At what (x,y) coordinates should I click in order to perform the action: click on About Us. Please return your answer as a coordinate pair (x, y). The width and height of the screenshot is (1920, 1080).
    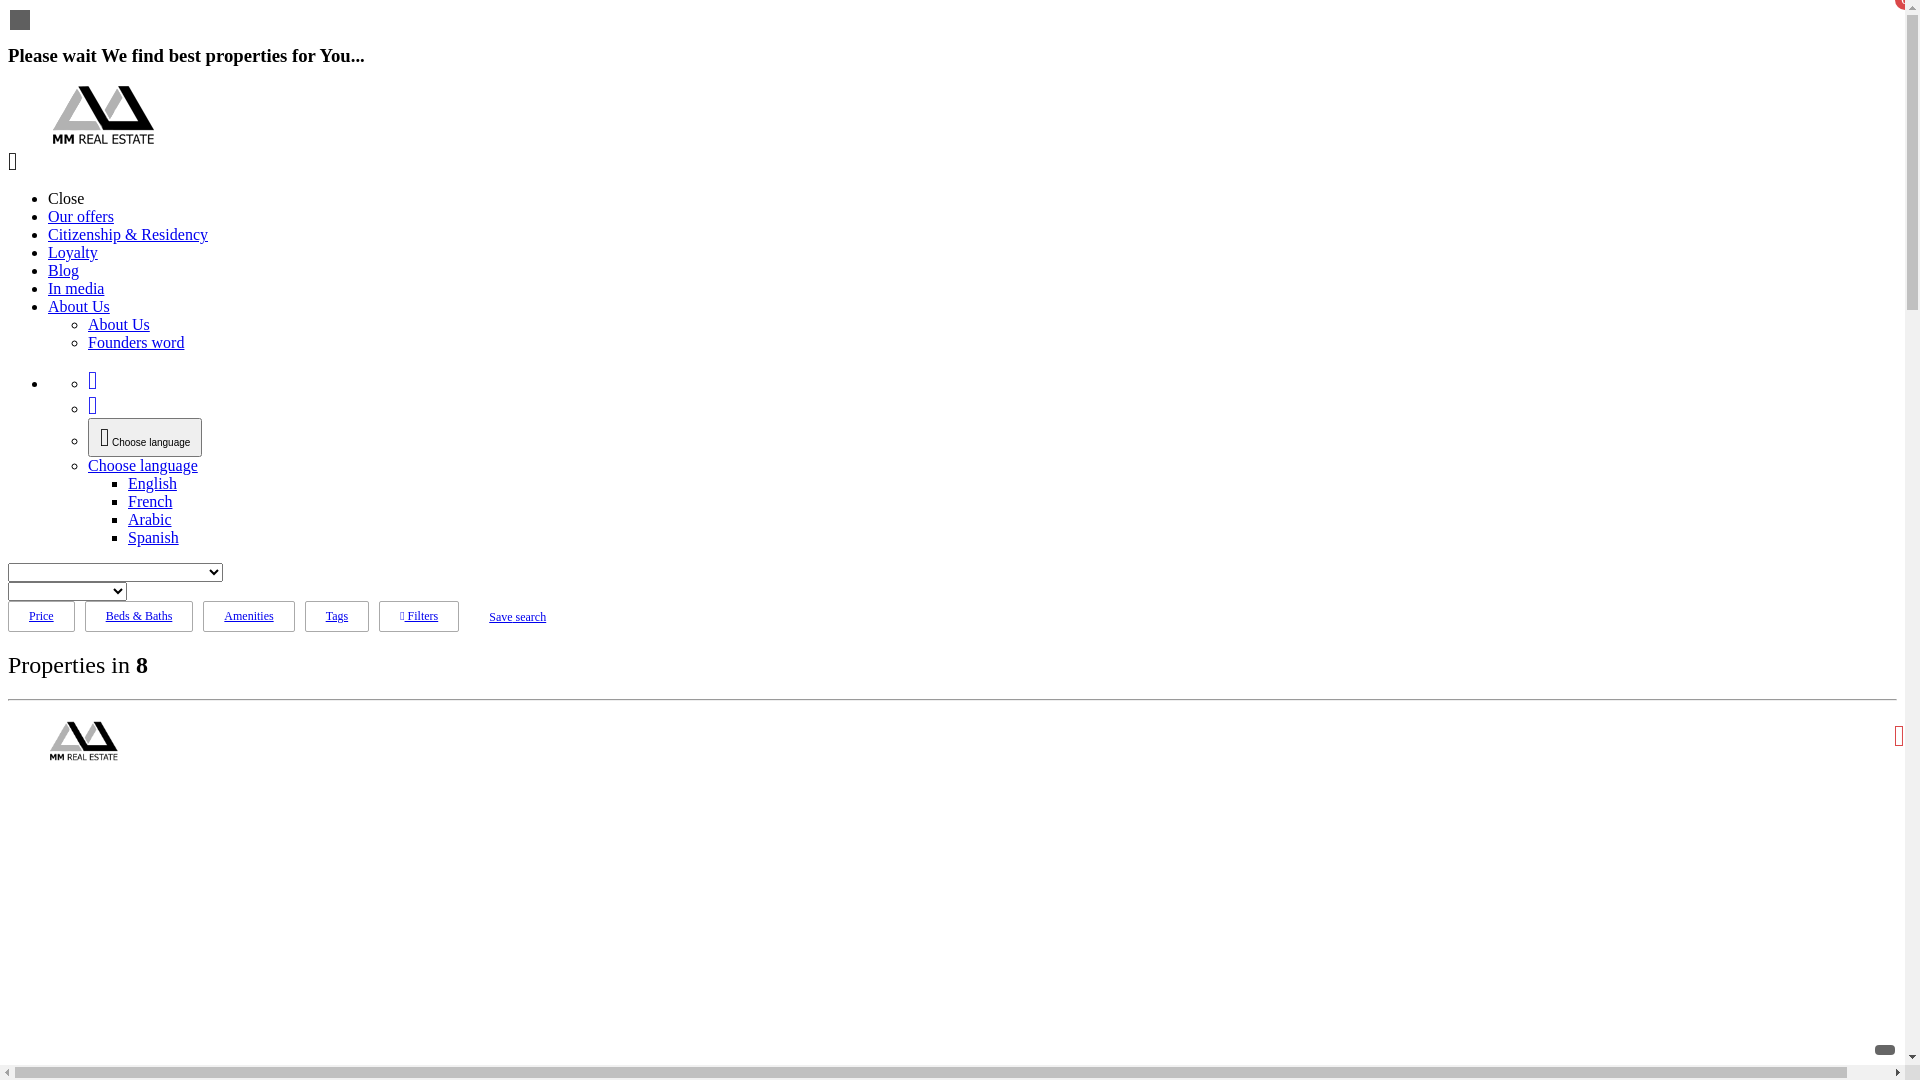
    Looking at the image, I should click on (79, 306).